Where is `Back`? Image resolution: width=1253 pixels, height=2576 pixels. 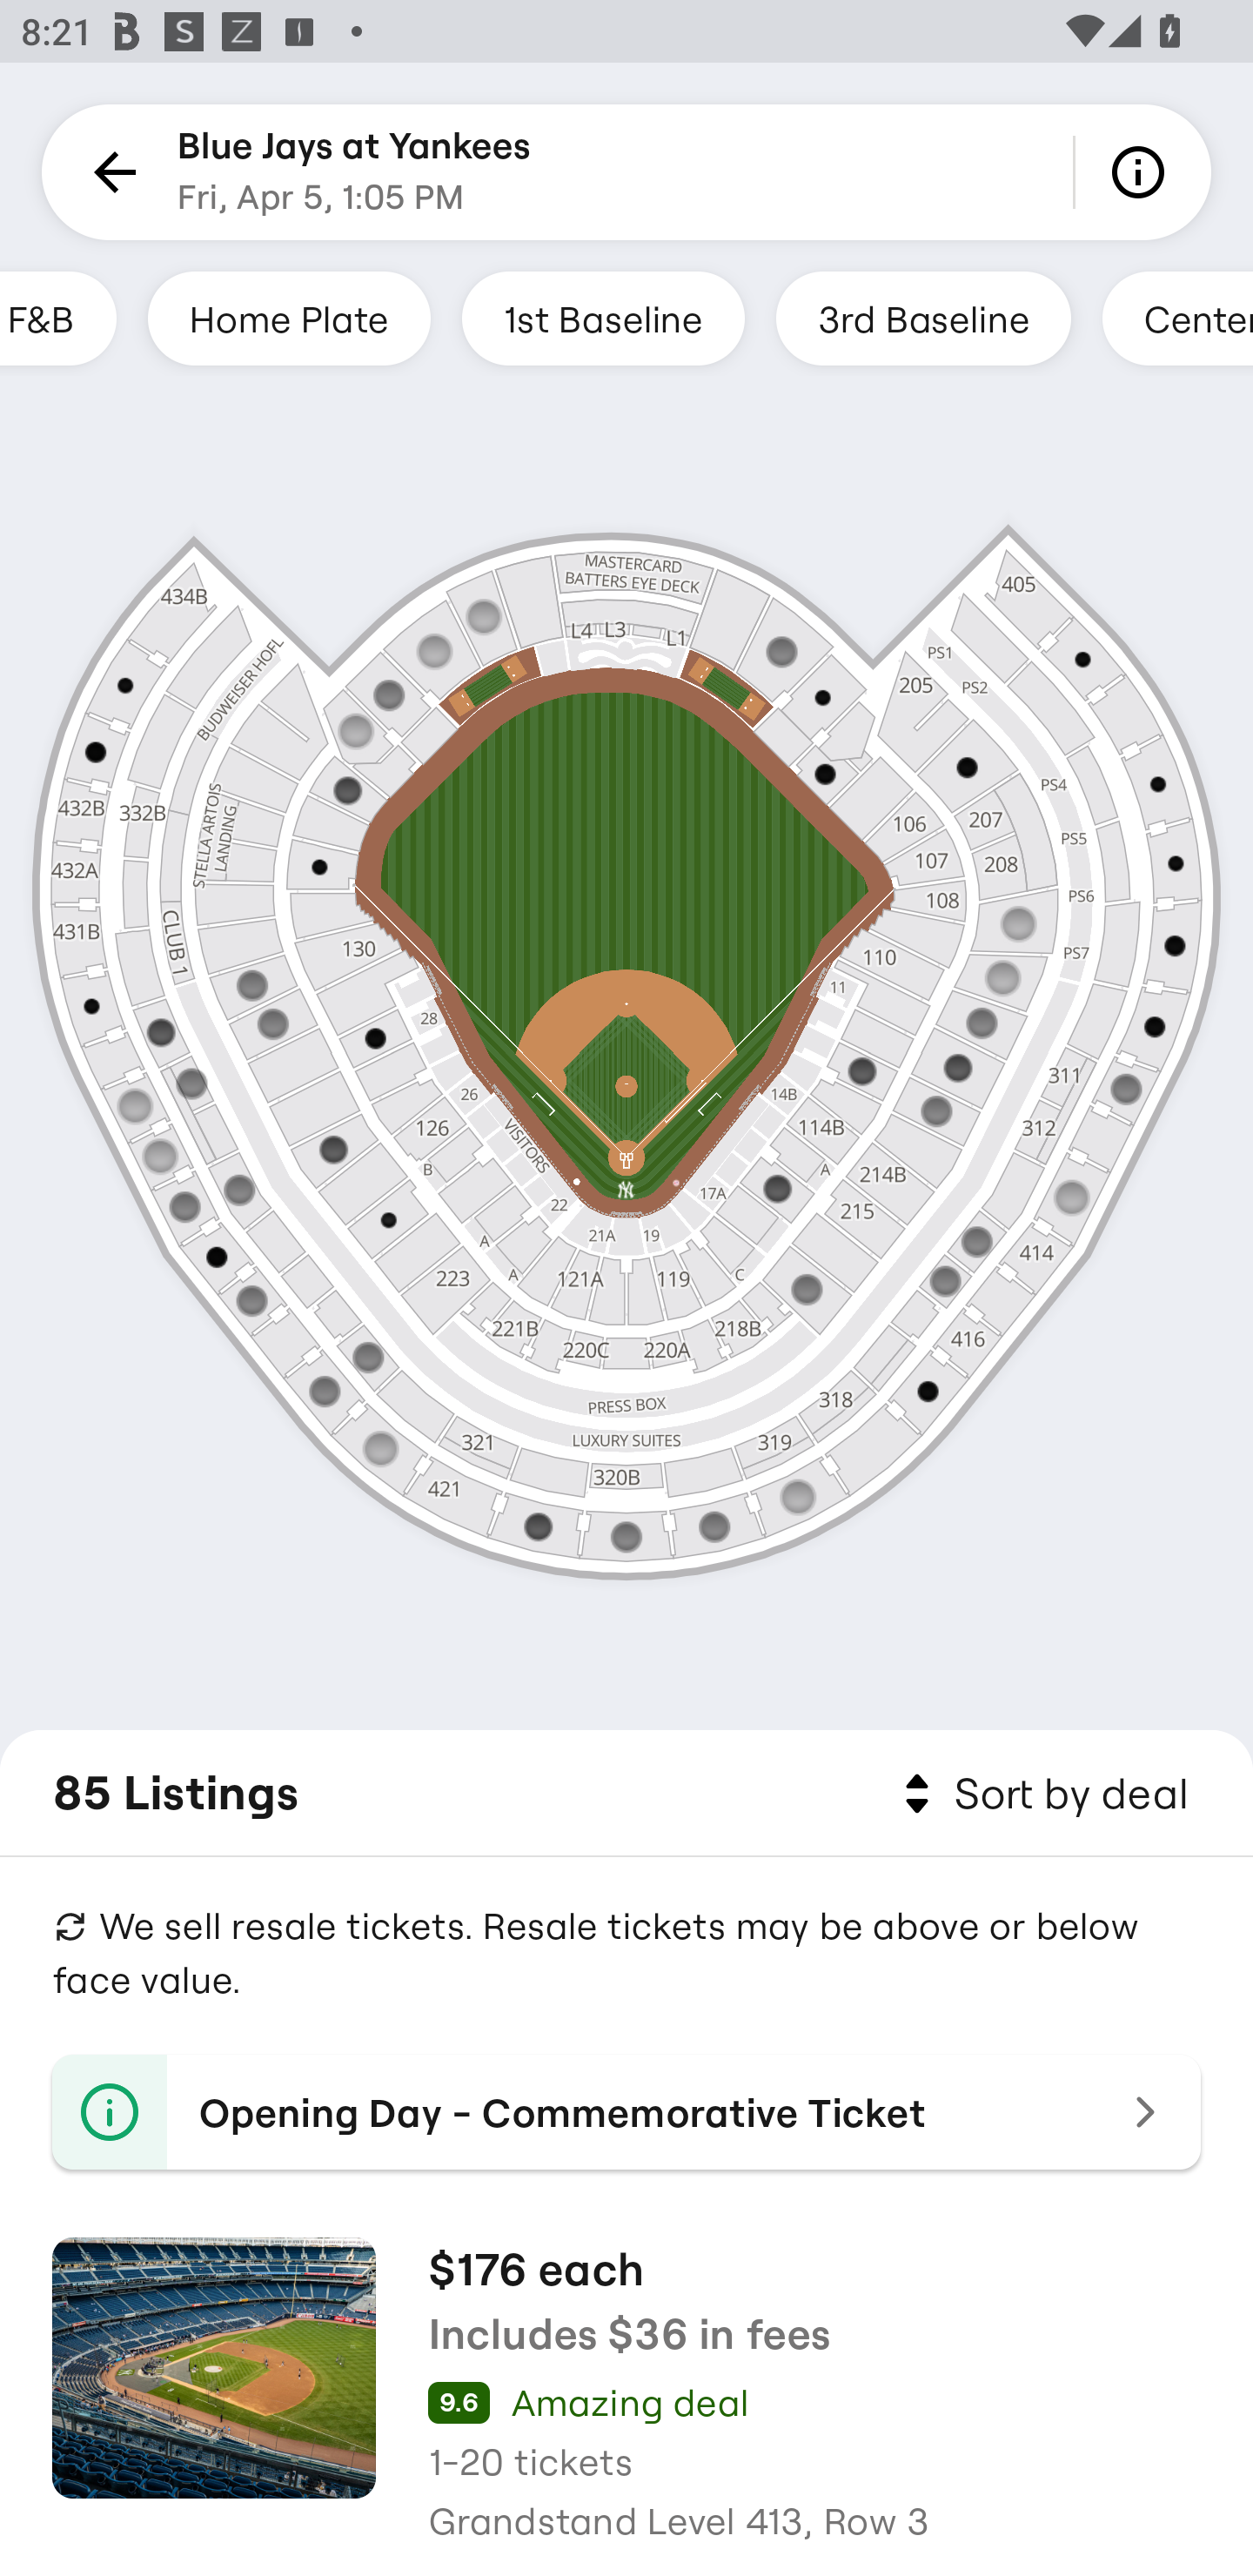 Back is located at coordinates (110, 172).